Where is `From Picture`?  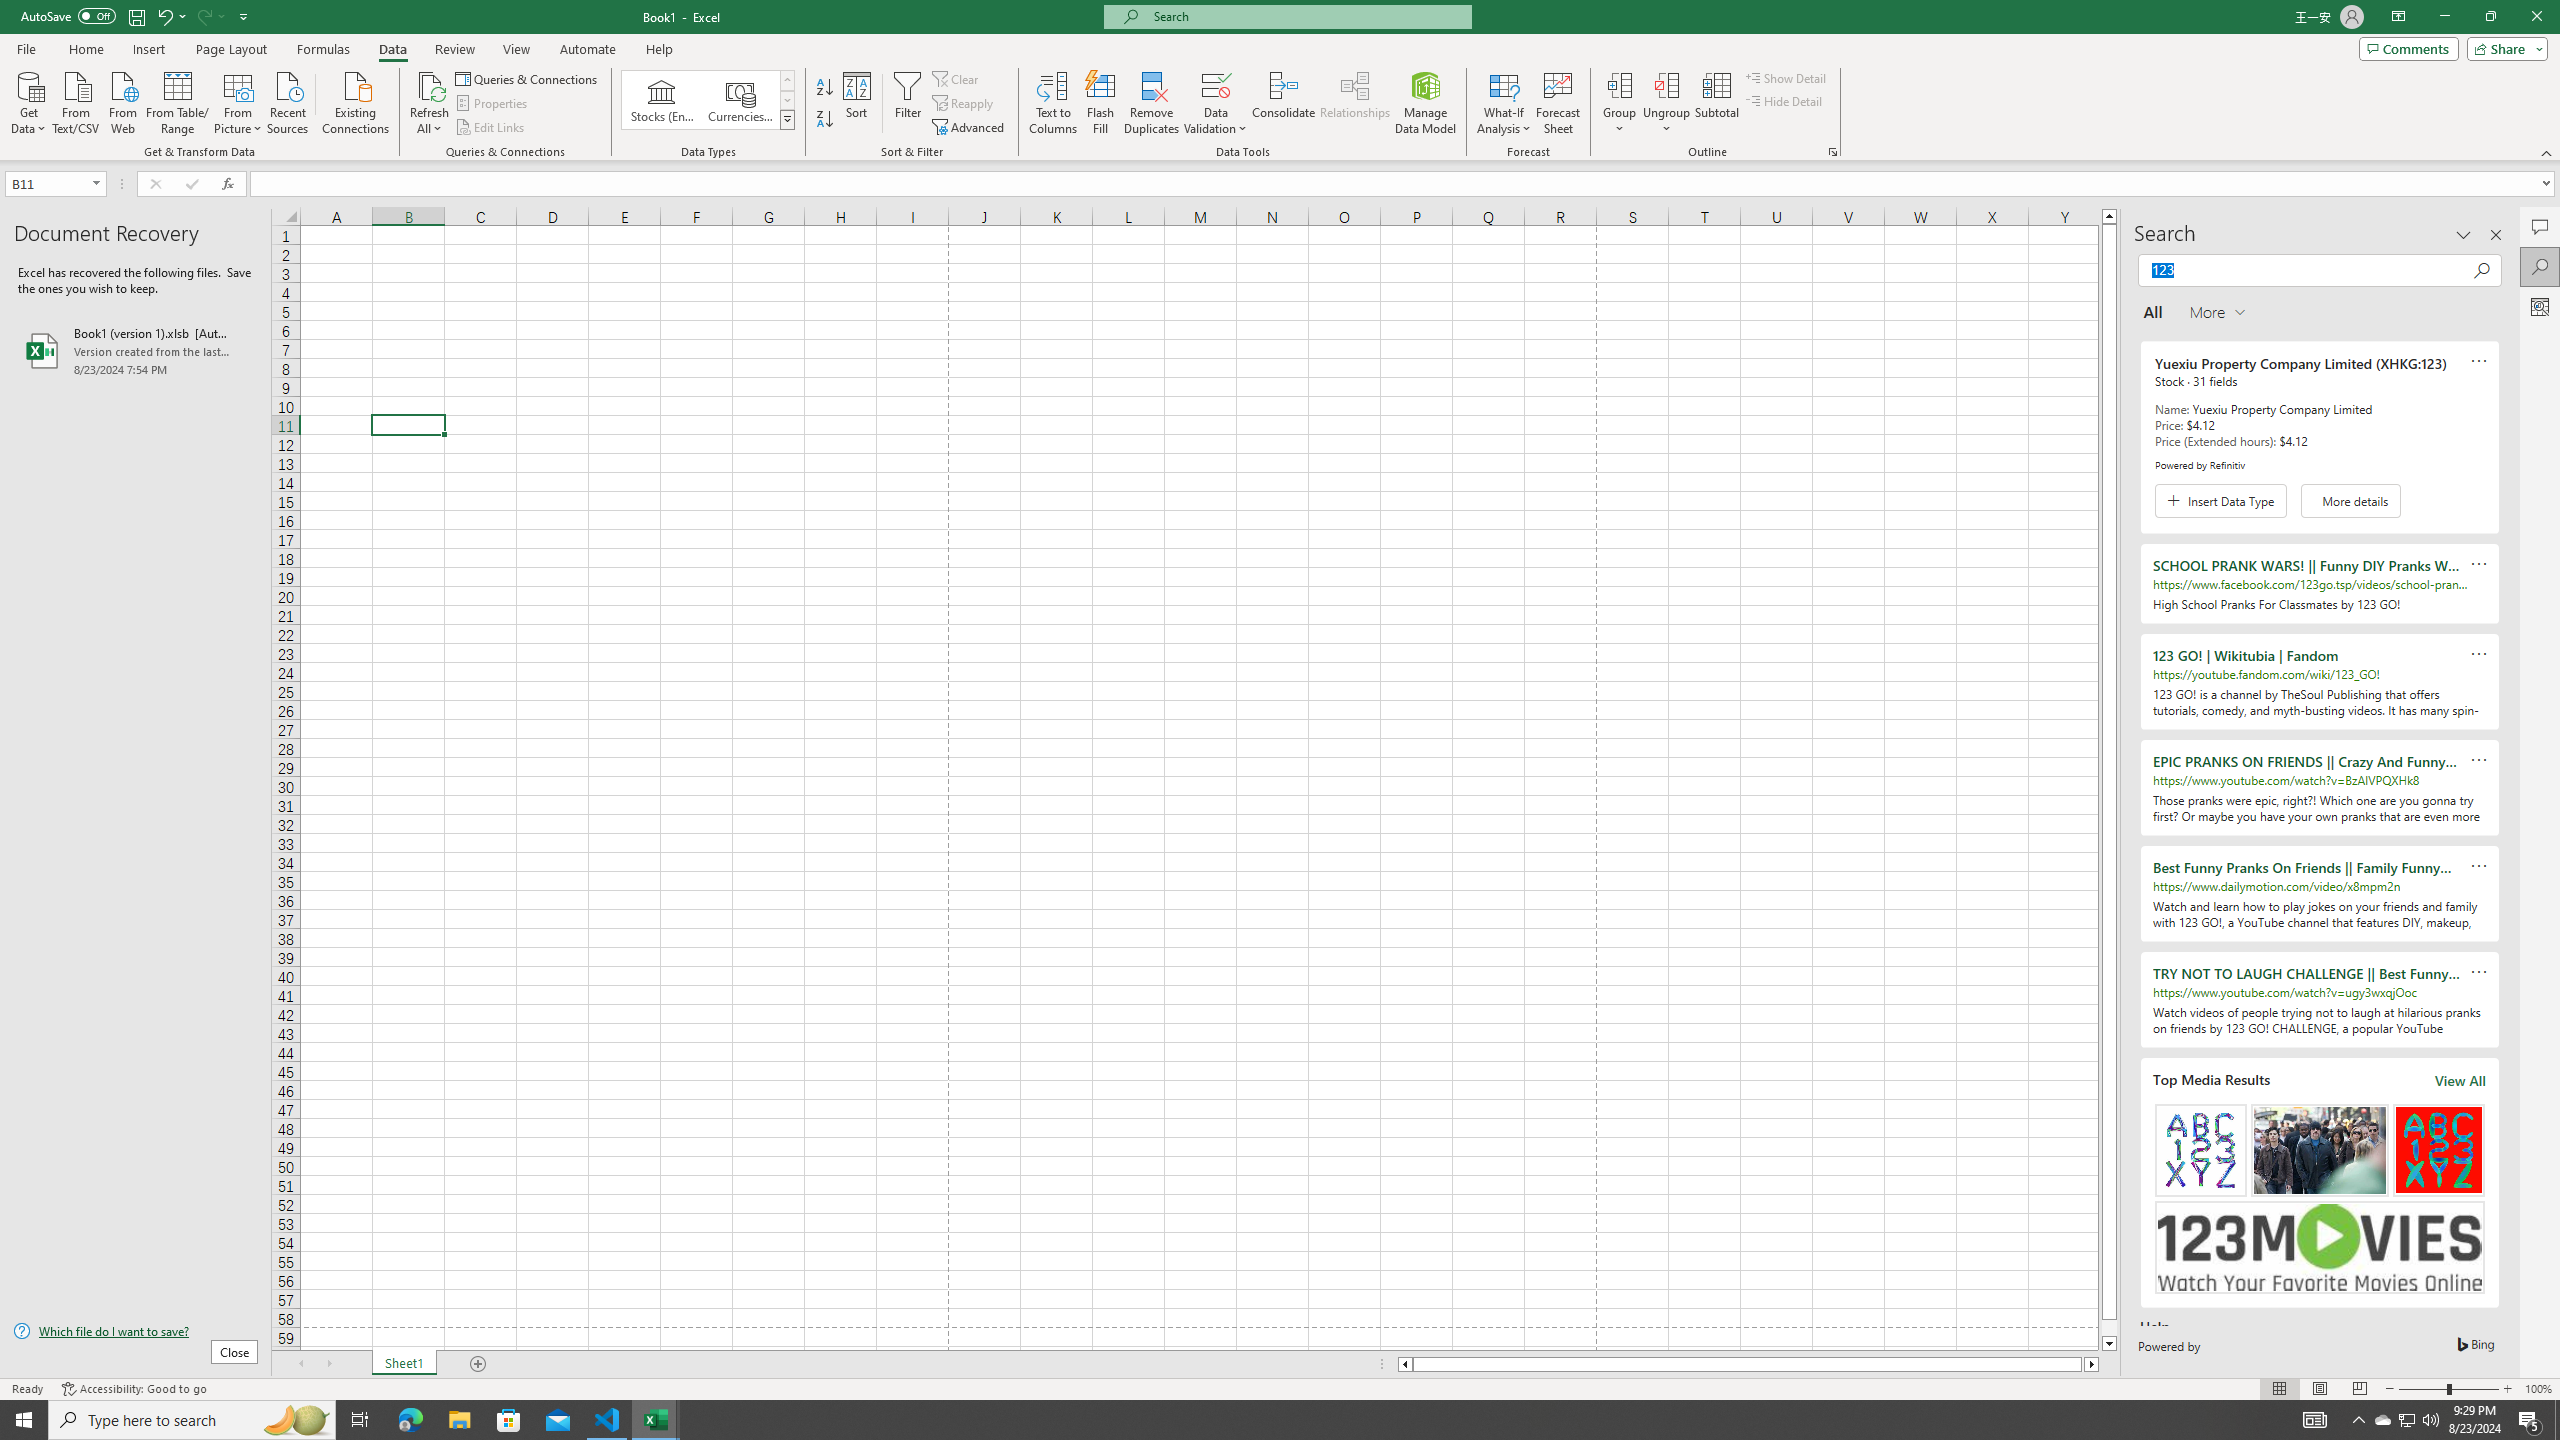
From Picture is located at coordinates (239, 101).